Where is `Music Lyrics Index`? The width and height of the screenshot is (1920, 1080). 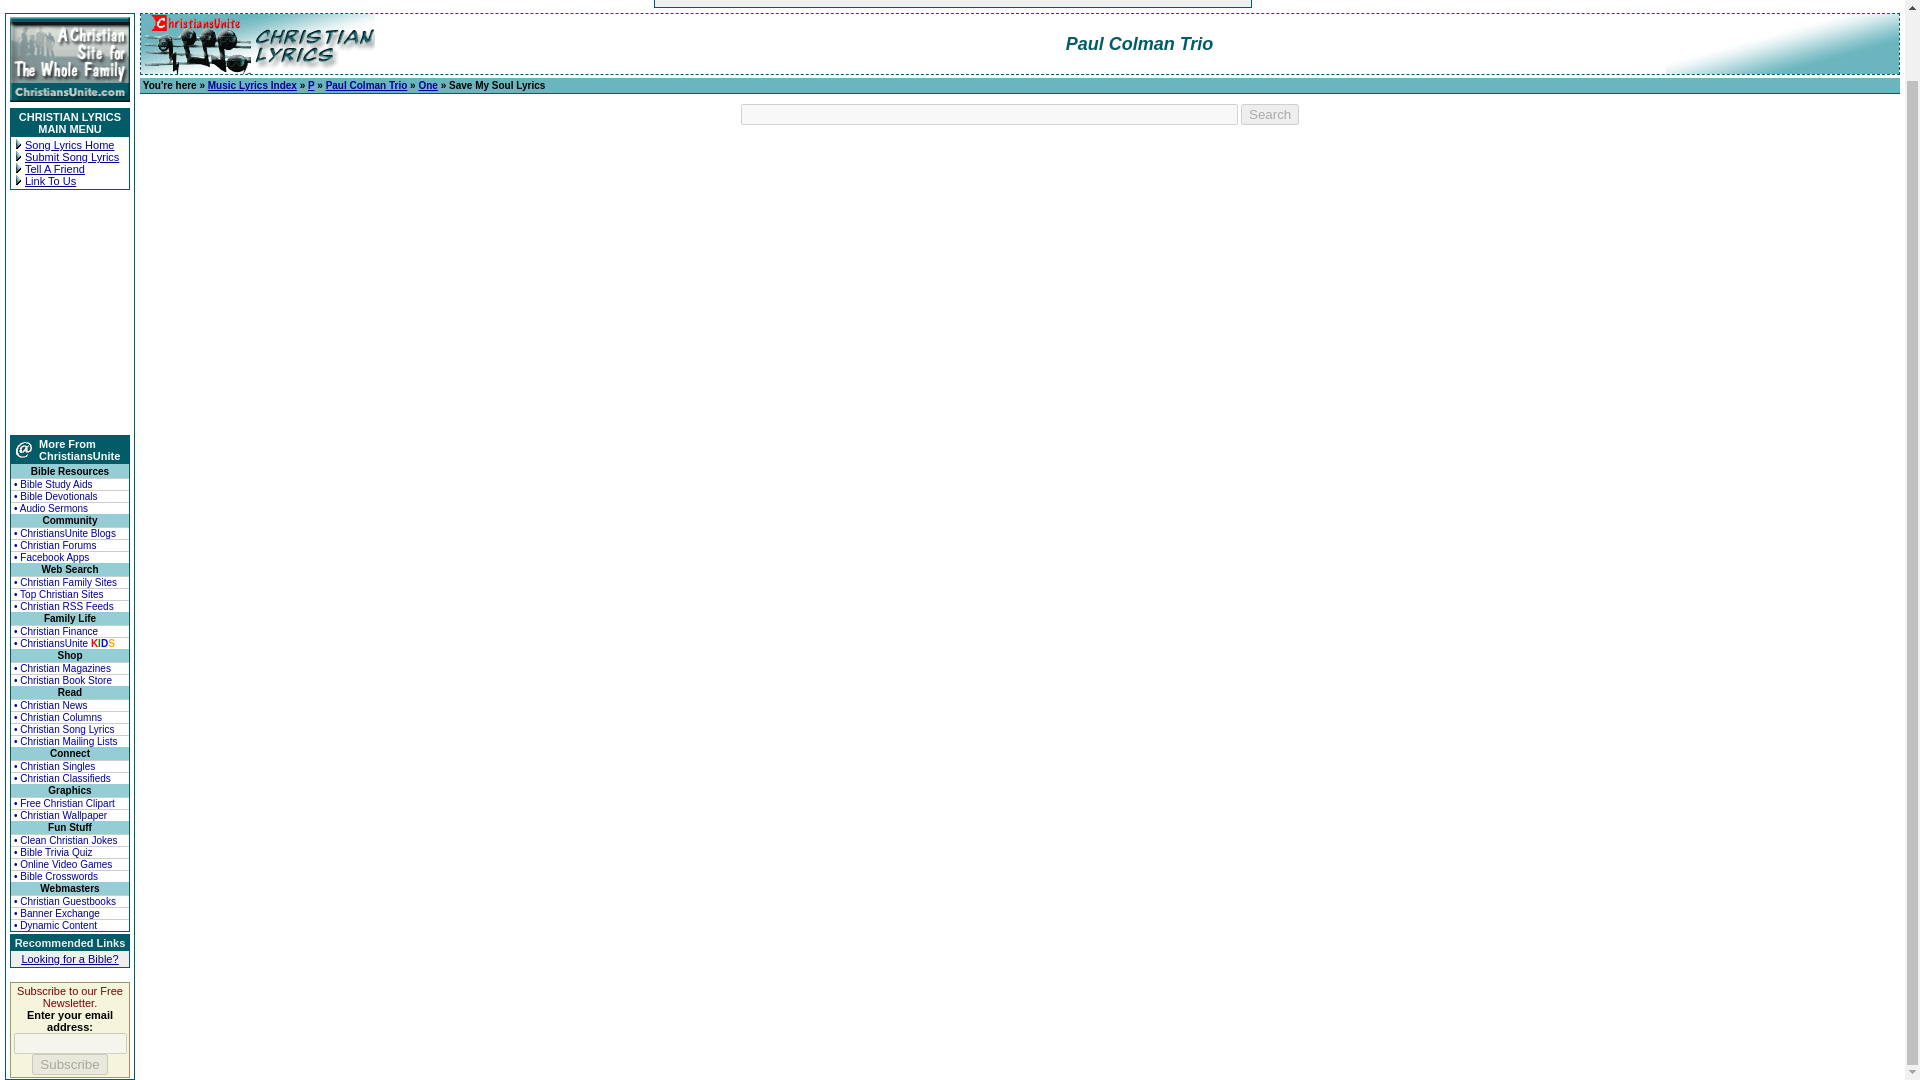
Music Lyrics Index is located at coordinates (252, 84).